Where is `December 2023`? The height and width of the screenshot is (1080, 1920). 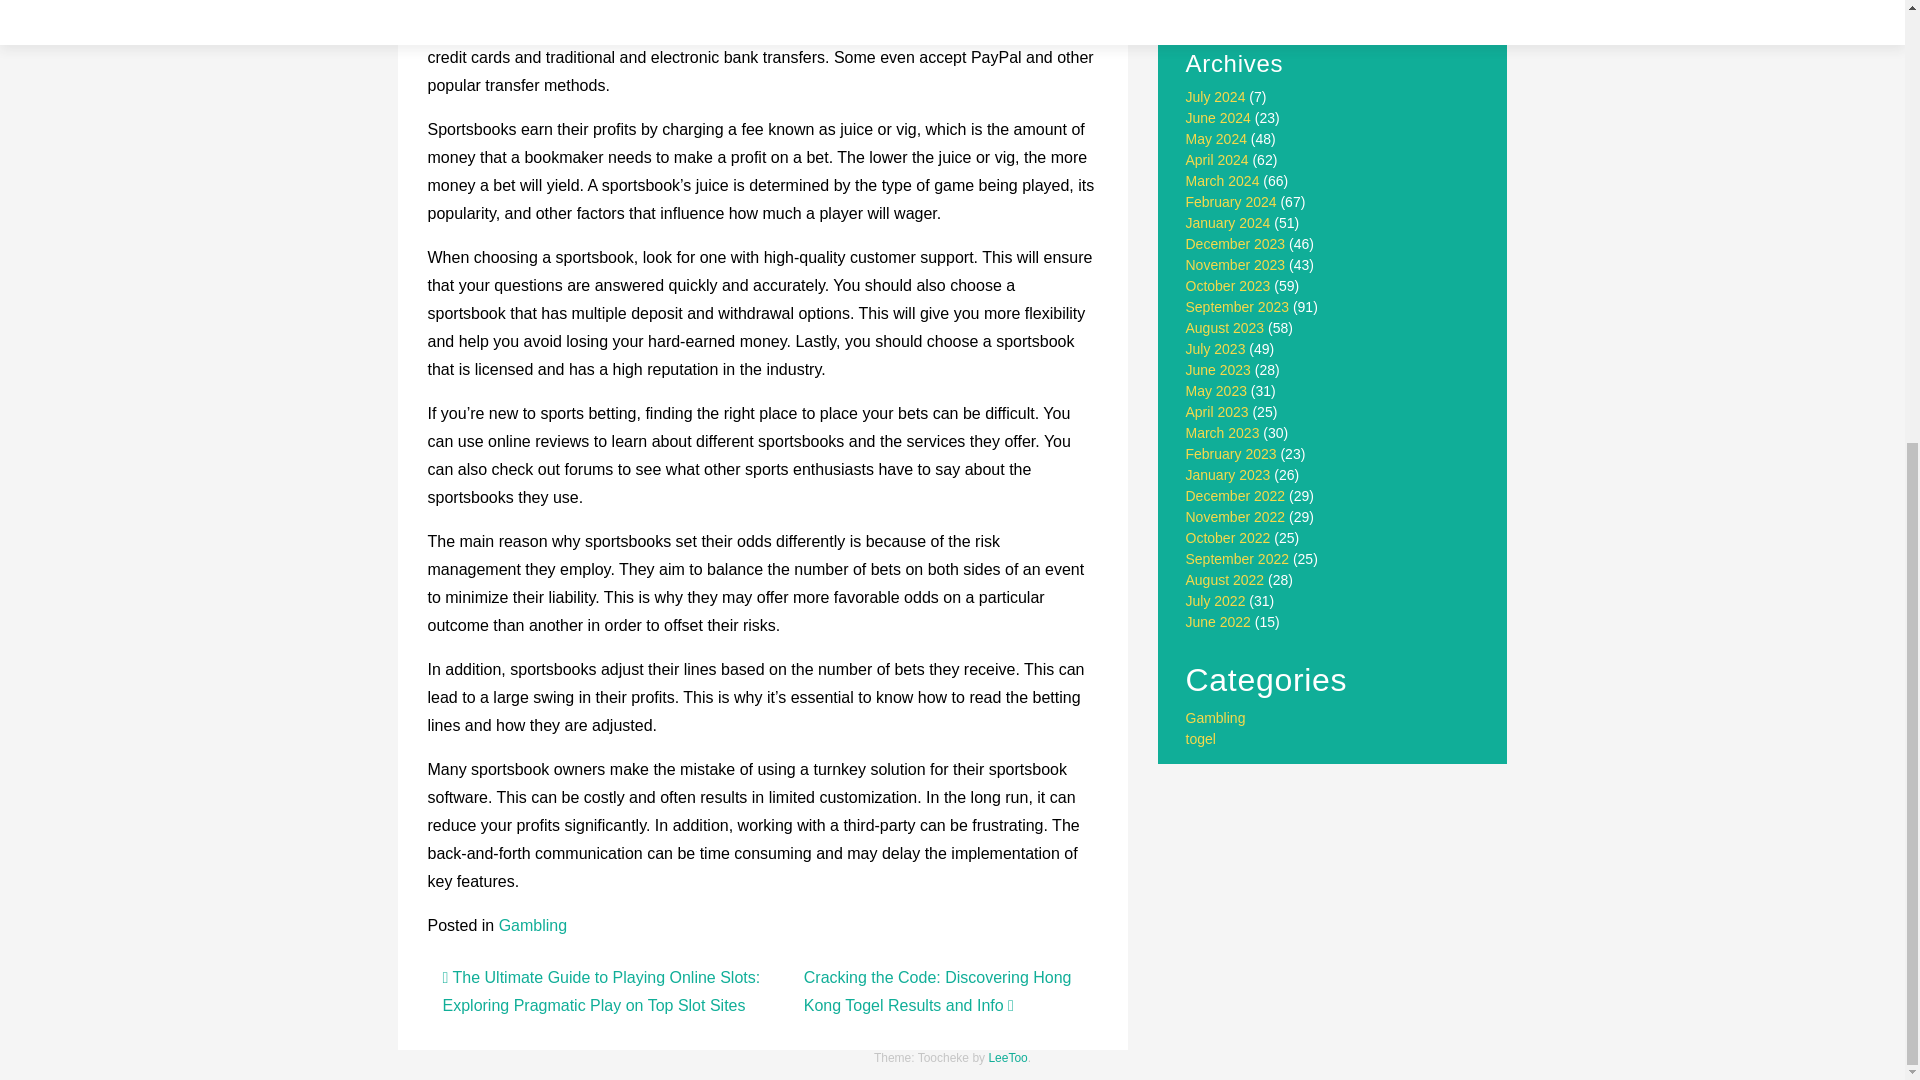 December 2023 is located at coordinates (1236, 244).